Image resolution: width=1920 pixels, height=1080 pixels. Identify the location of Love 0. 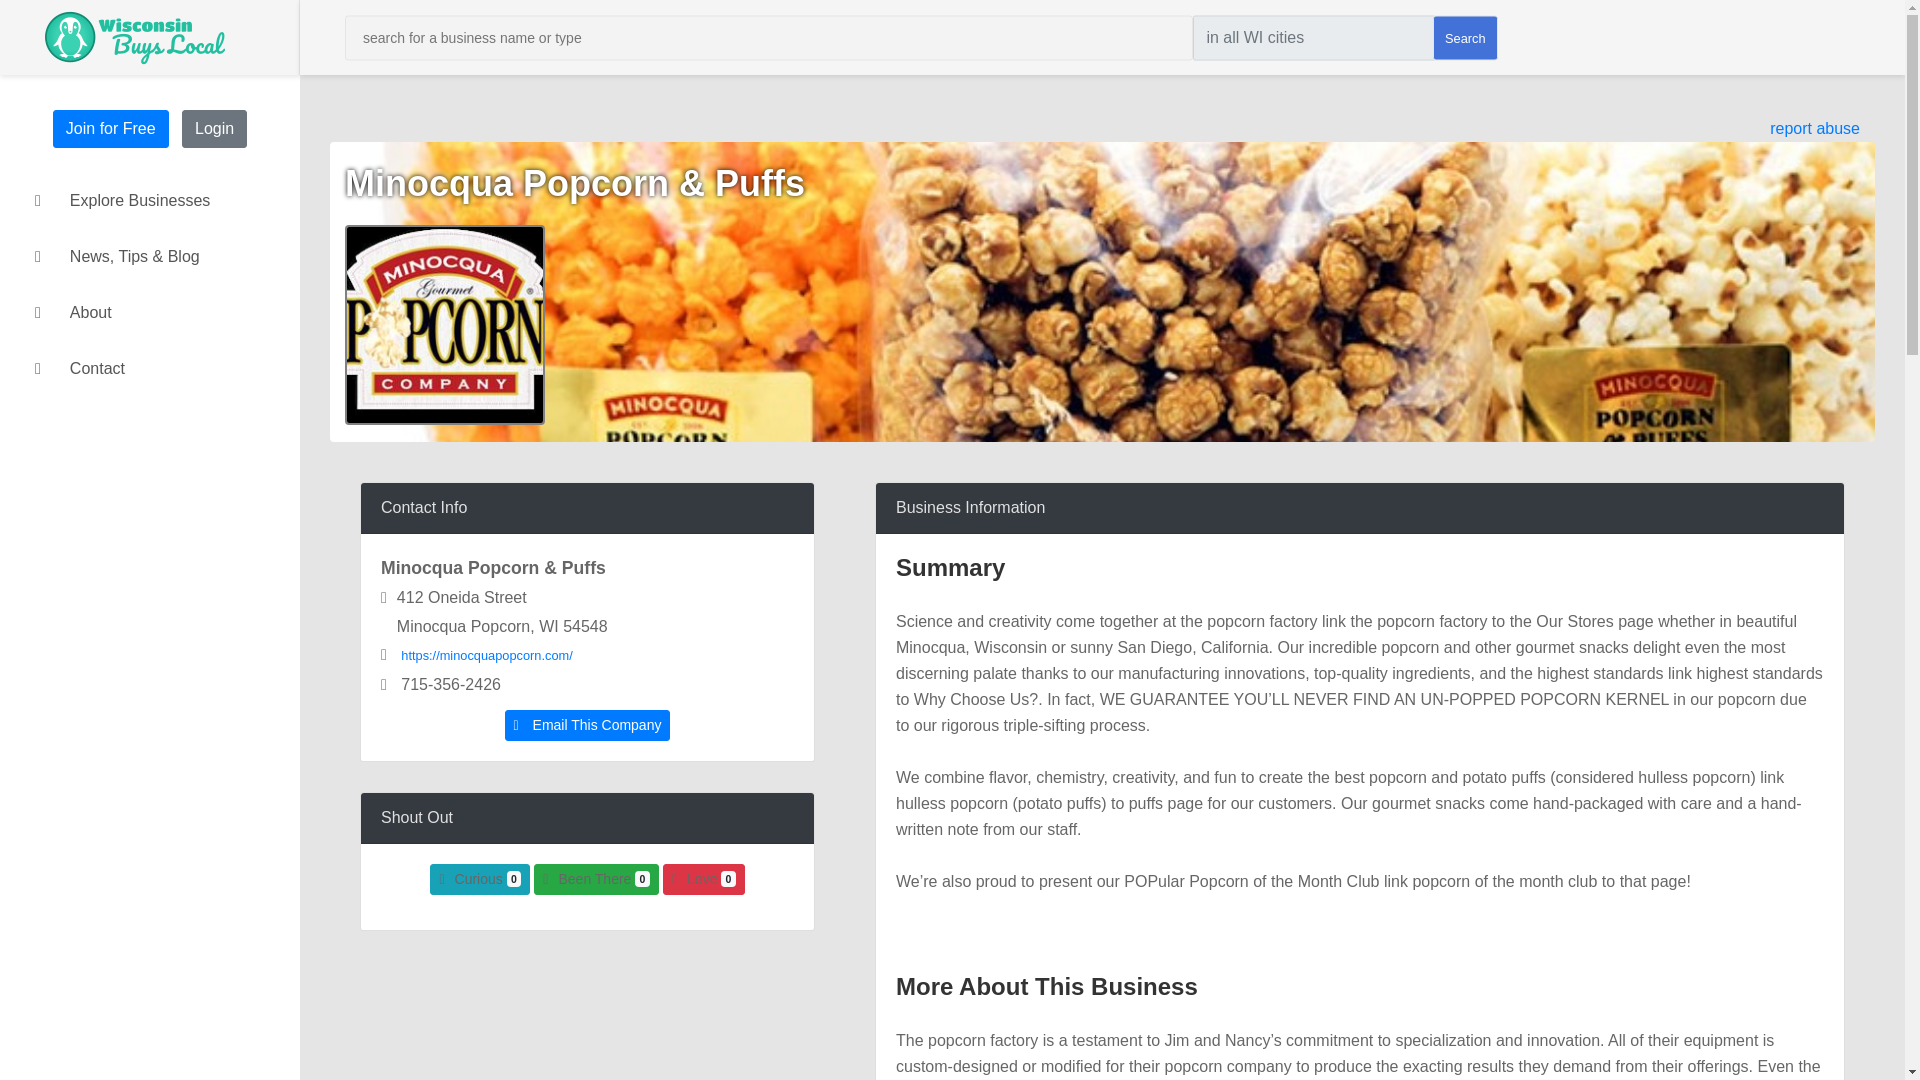
(703, 880).